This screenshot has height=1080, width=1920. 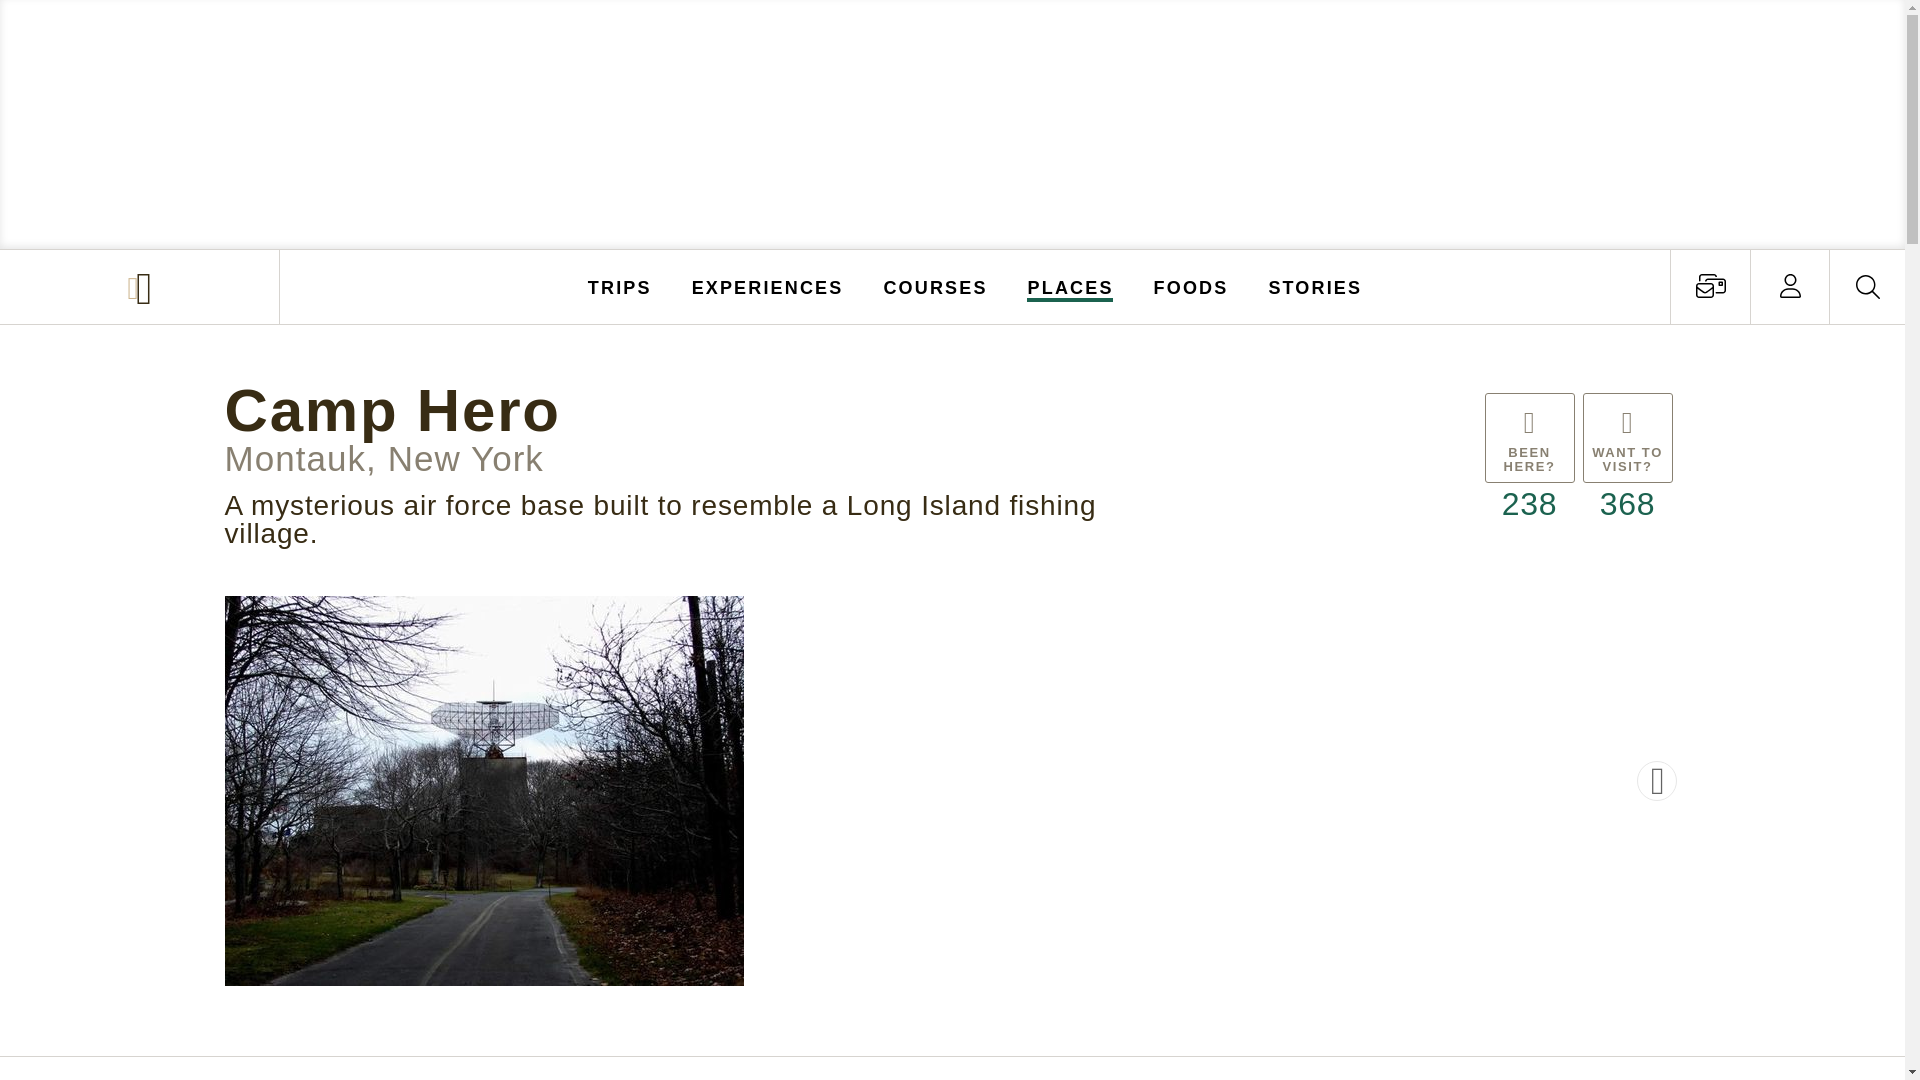 What do you see at coordinates (620, 286) in the screenshot?
I see `TRIPS` at bounding box center [620, 286].